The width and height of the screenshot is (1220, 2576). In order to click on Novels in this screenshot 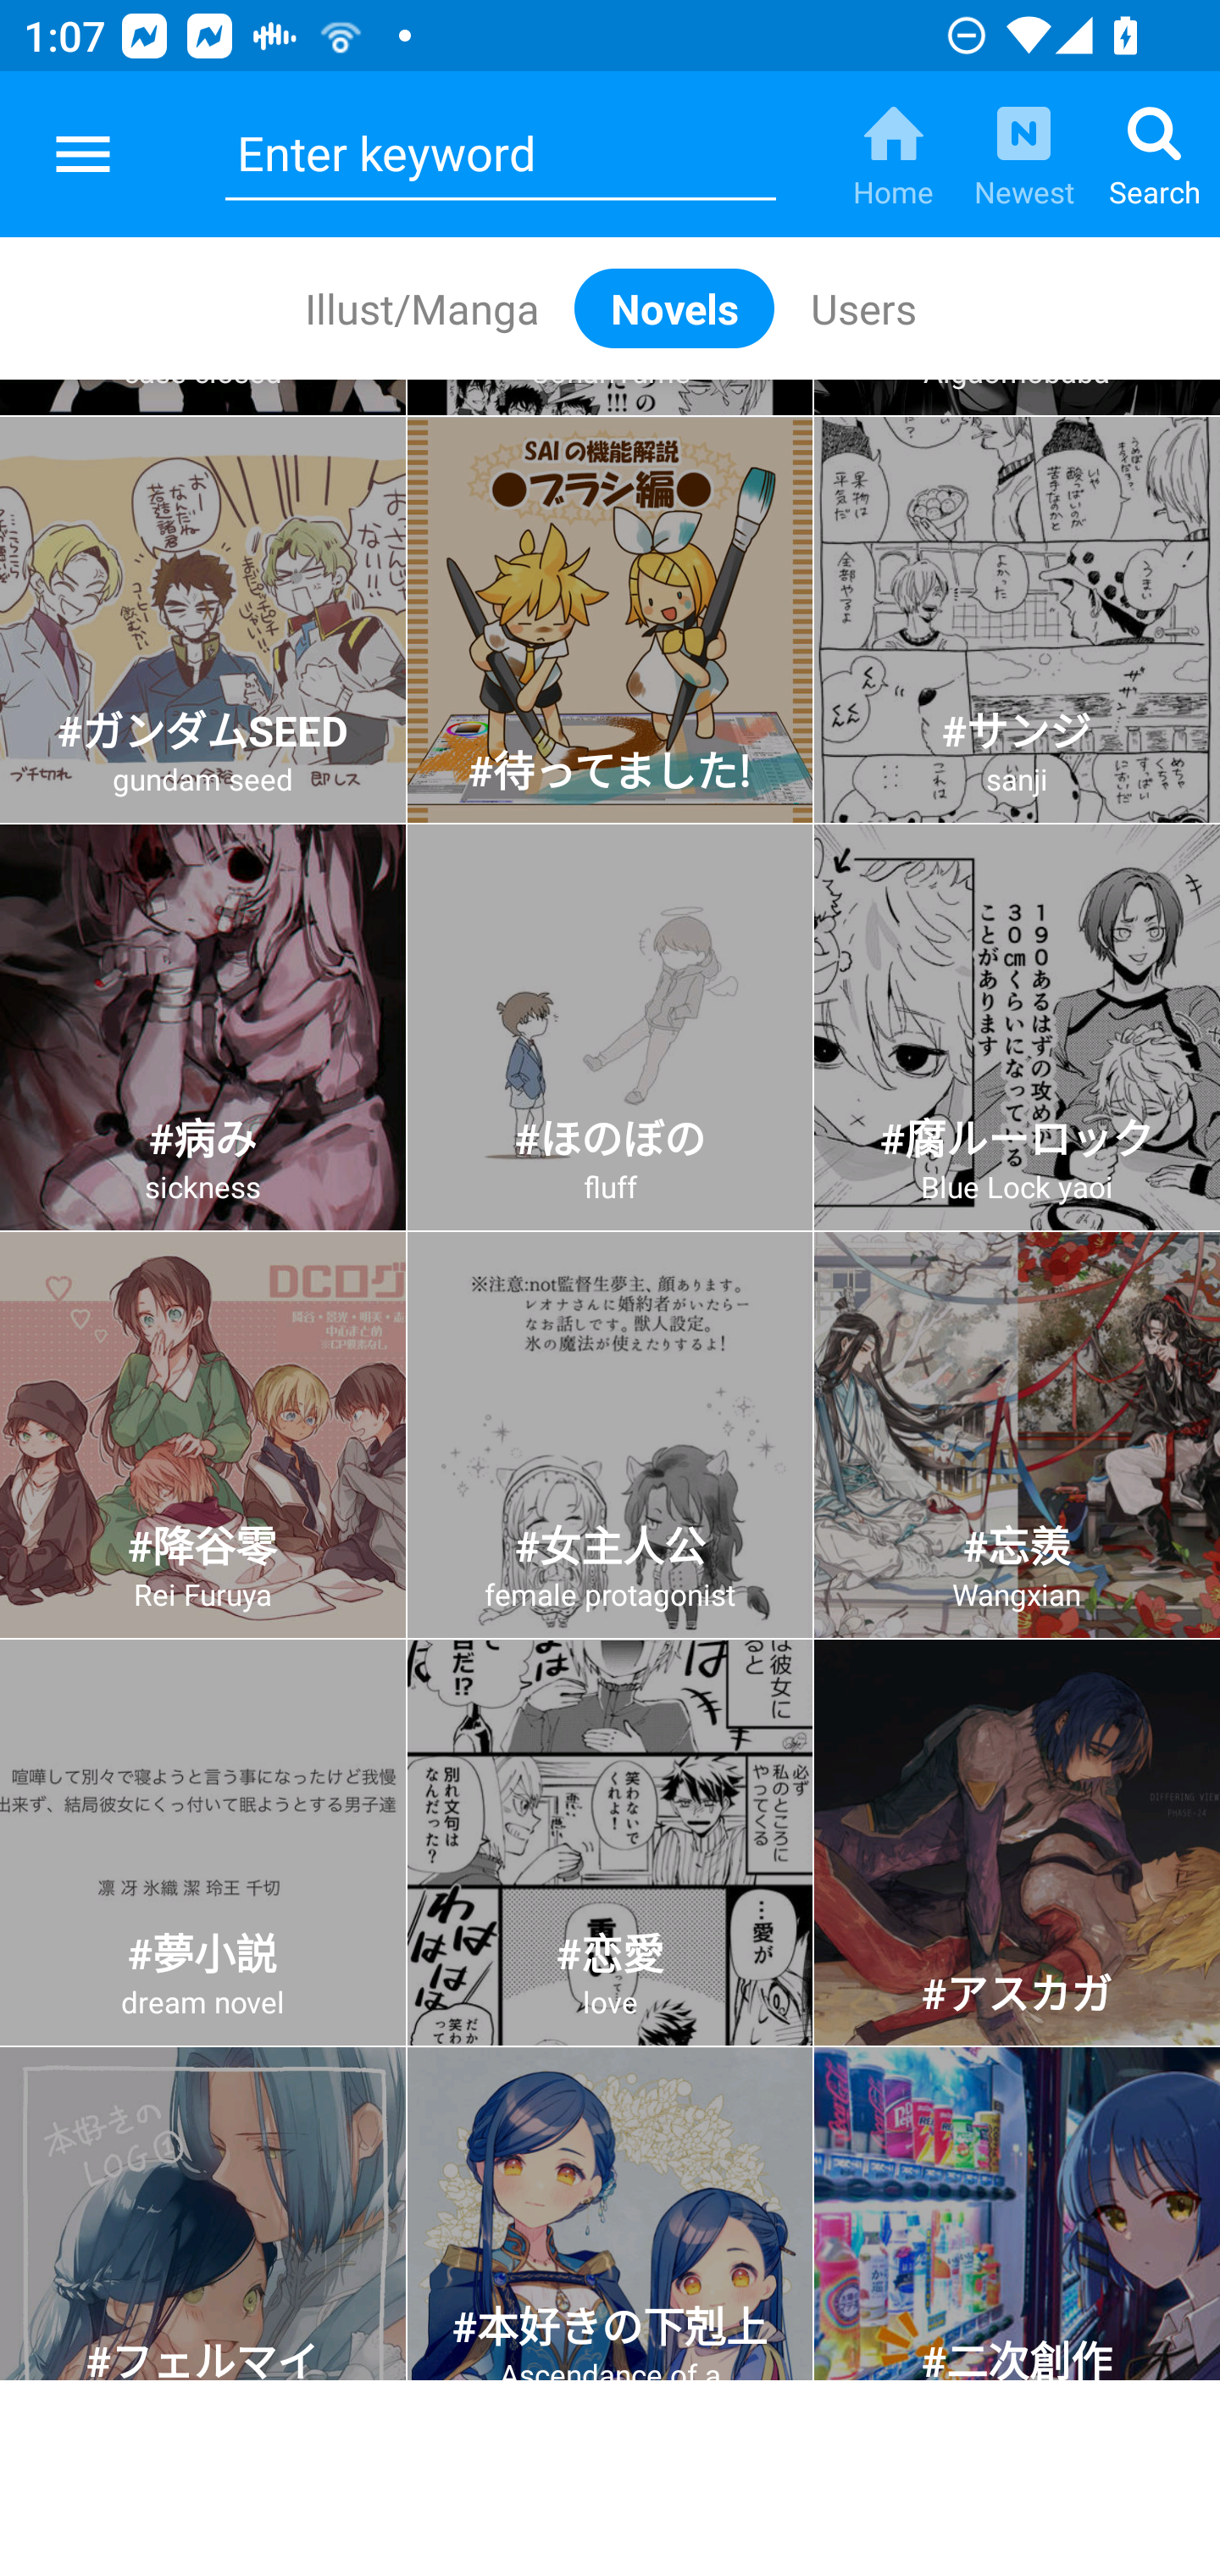, I will do `click(674, 307)`.